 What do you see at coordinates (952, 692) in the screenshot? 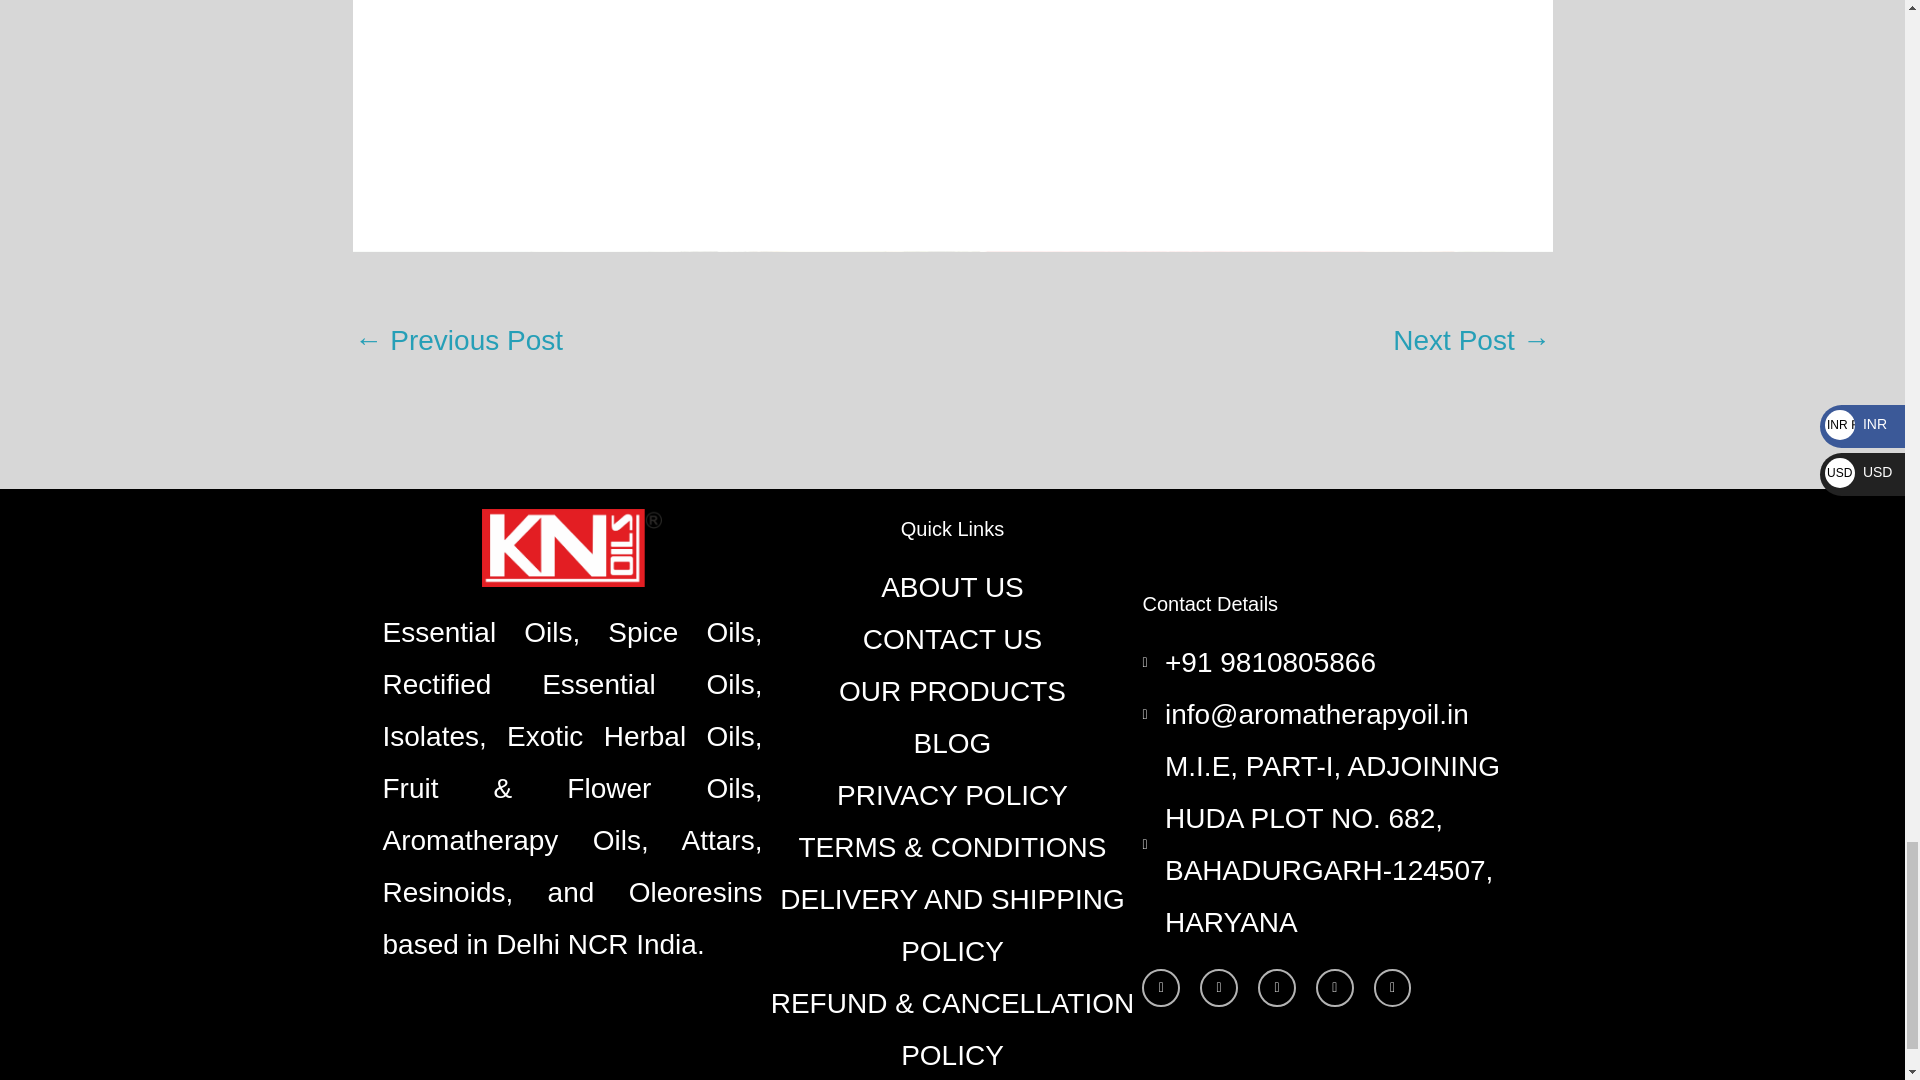
I see `OUR PRODUCTS` at bounding box center [952, 692].